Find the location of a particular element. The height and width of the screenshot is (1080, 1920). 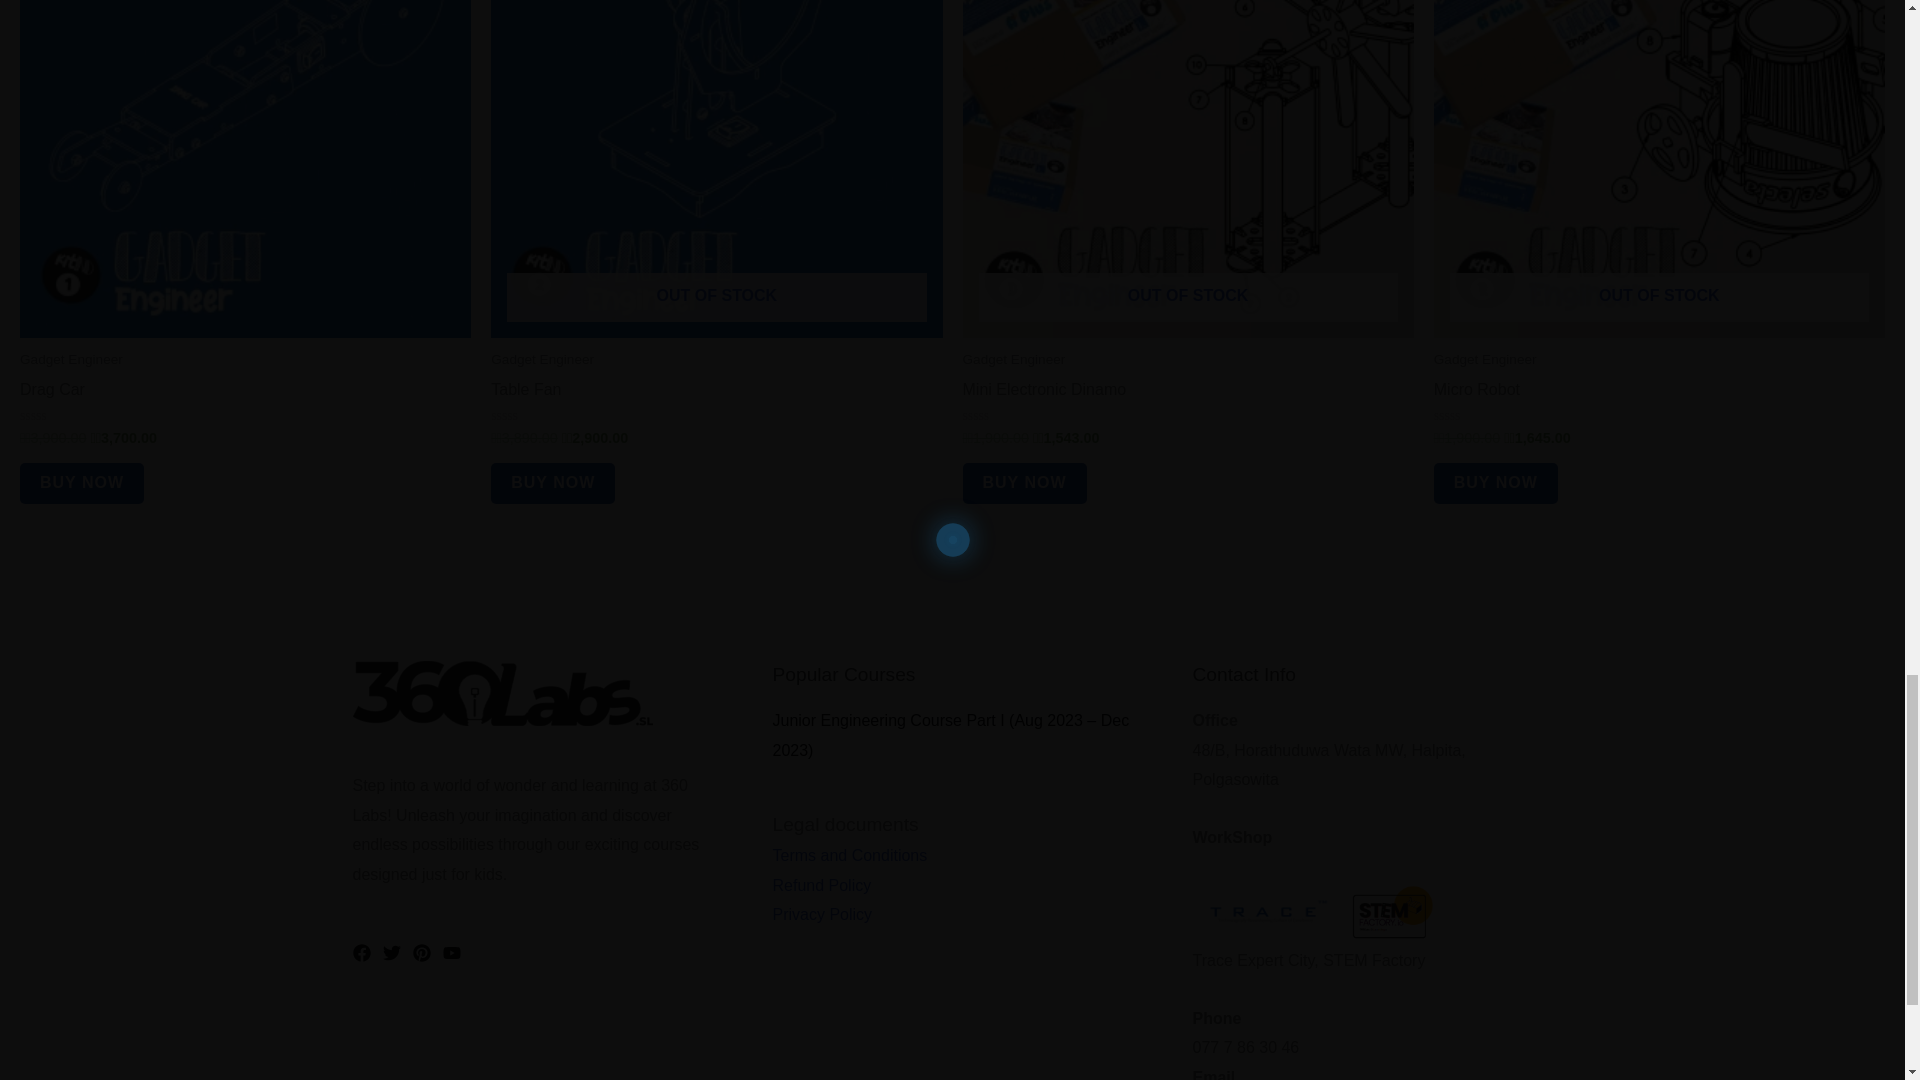

BUY NOW is located at coordinates (1496, 484).